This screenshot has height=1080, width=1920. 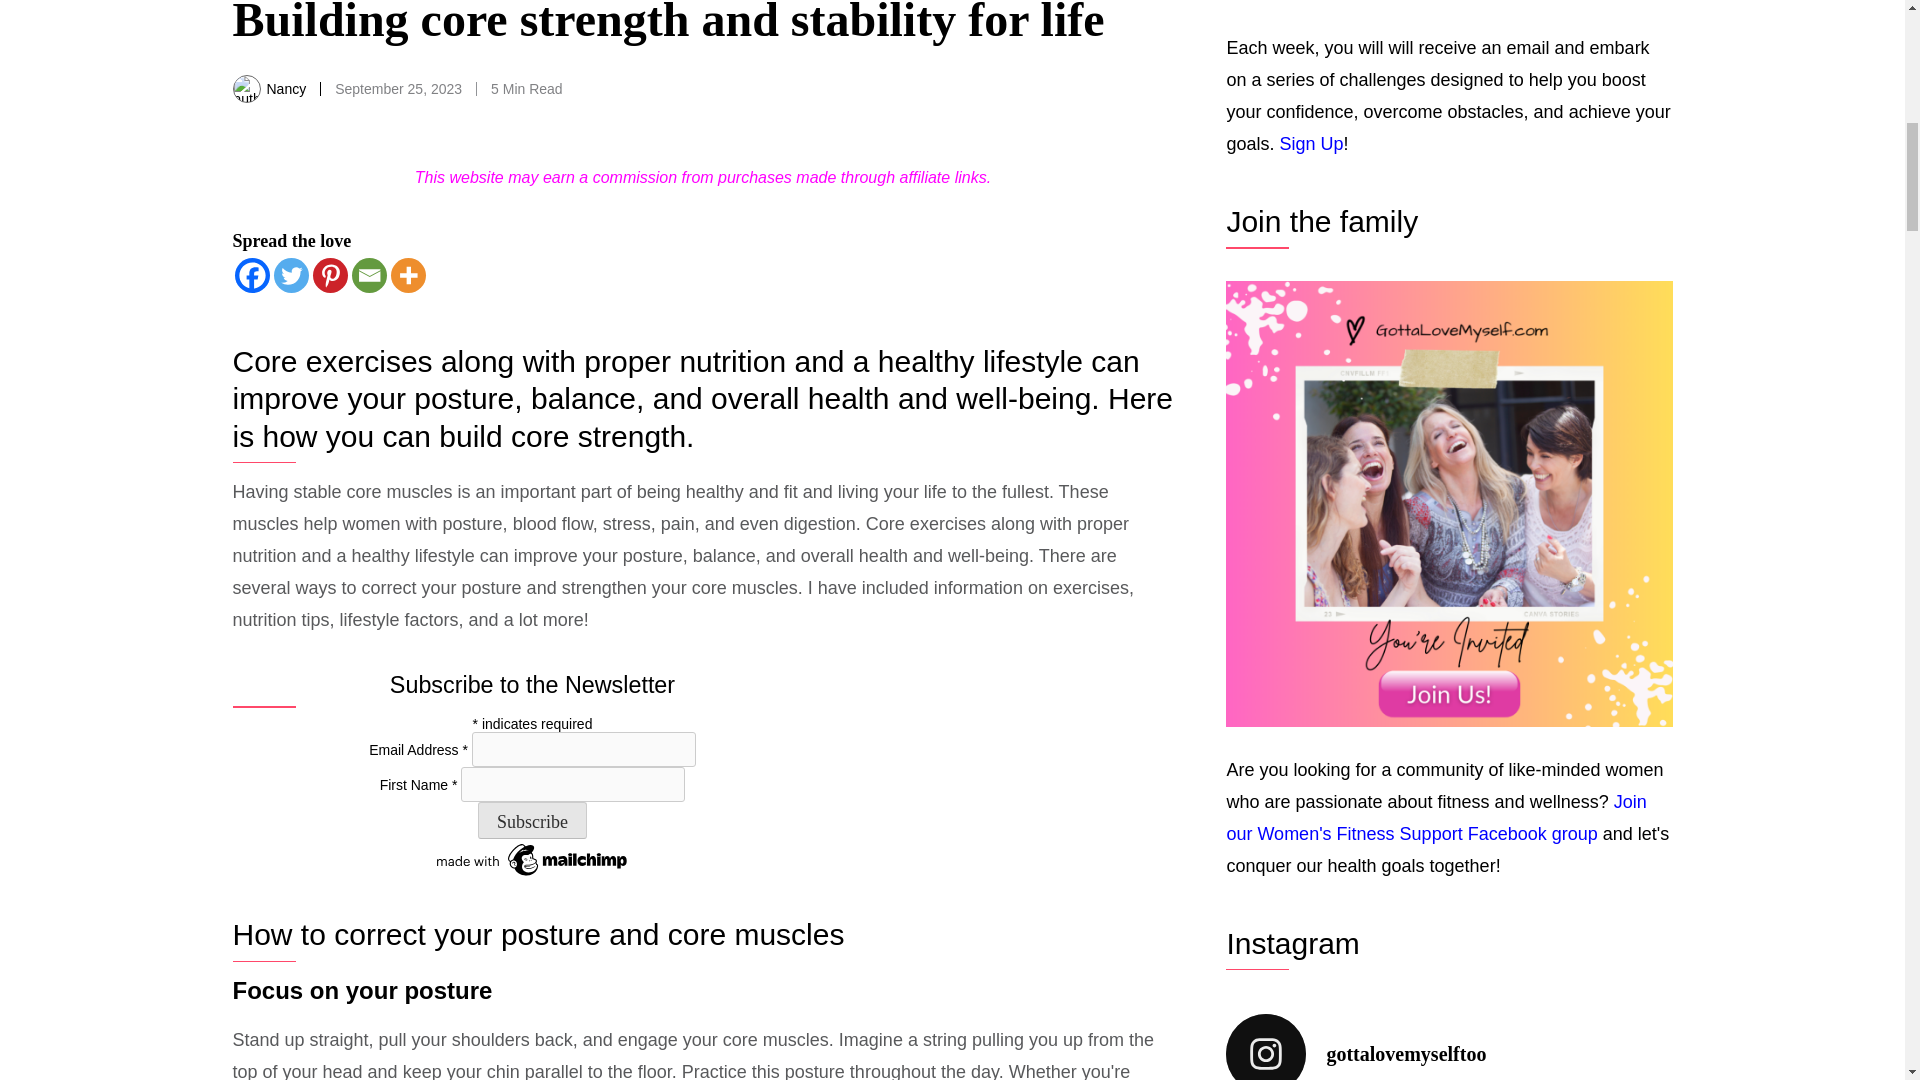 I want to click on More, so click(x=406, y=275).